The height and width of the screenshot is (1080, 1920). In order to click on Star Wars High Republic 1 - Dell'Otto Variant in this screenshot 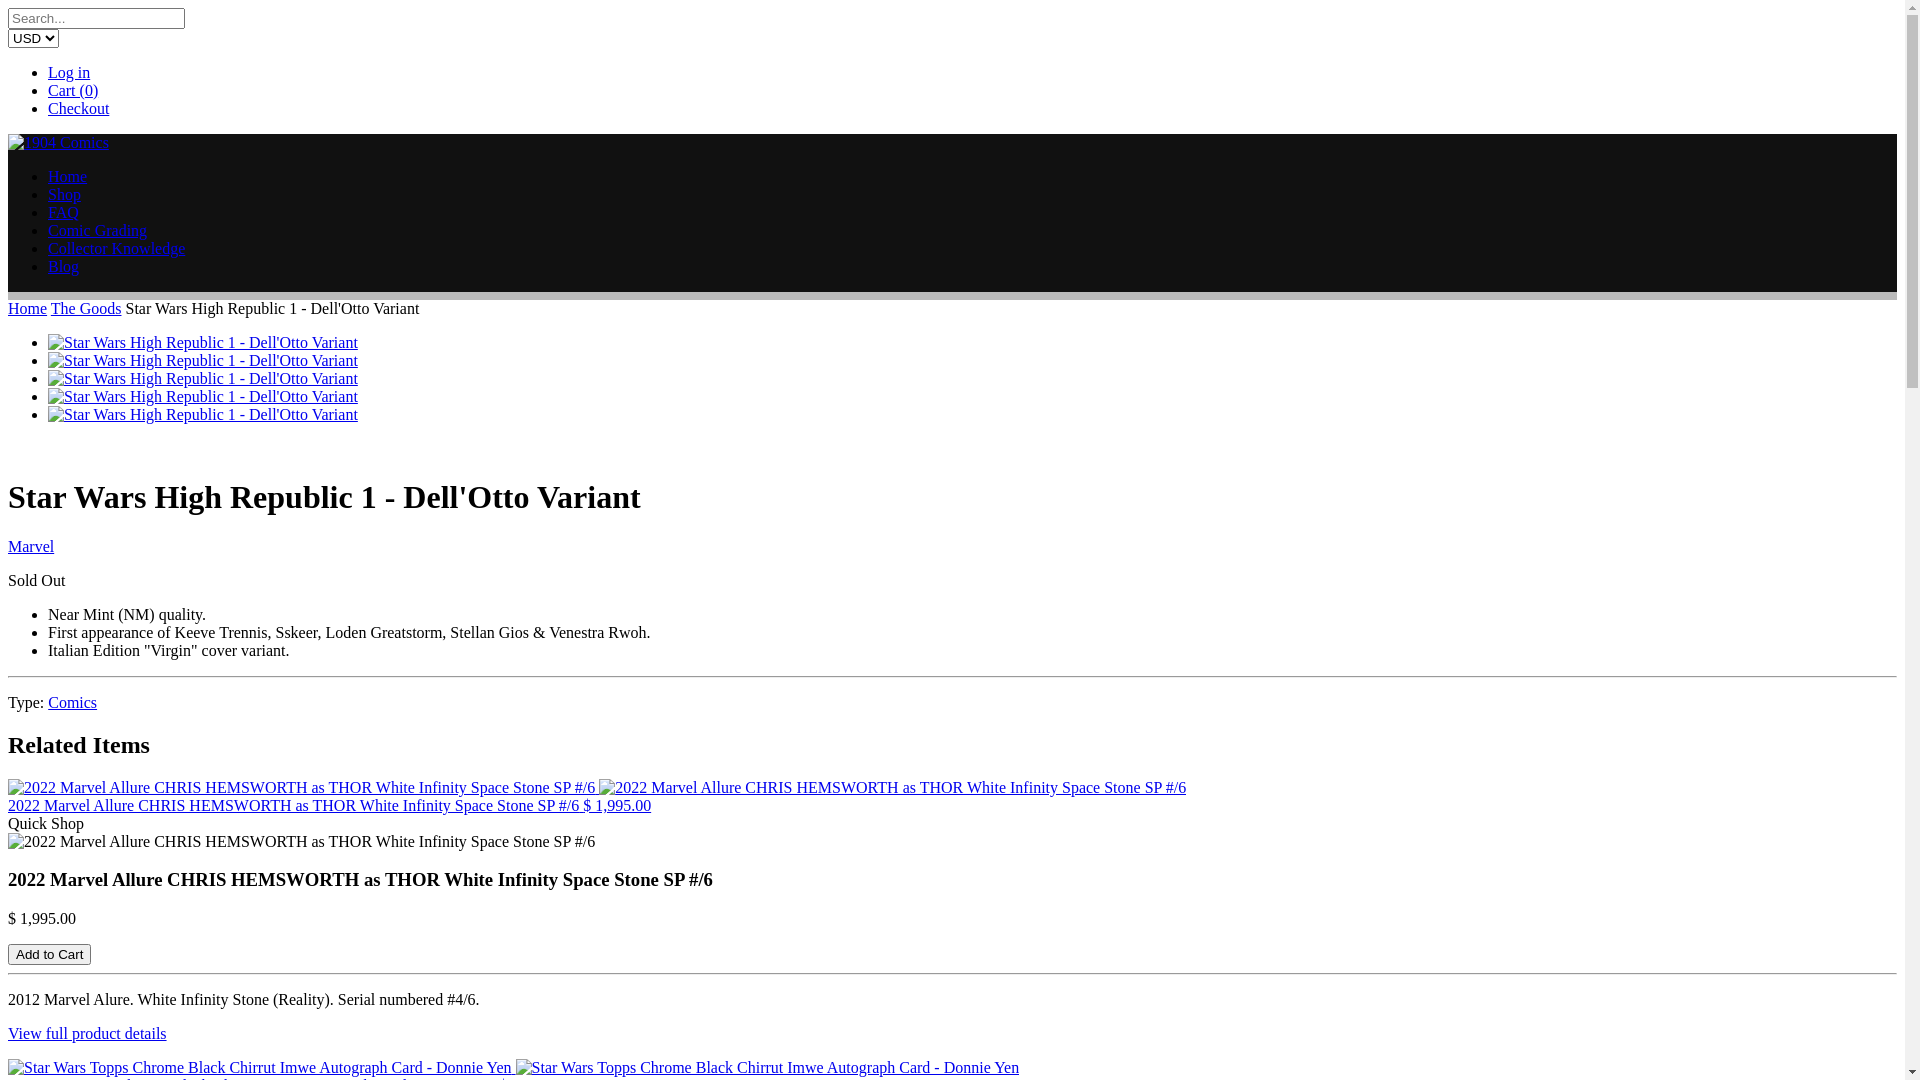, I will do `click(203, 342)`.